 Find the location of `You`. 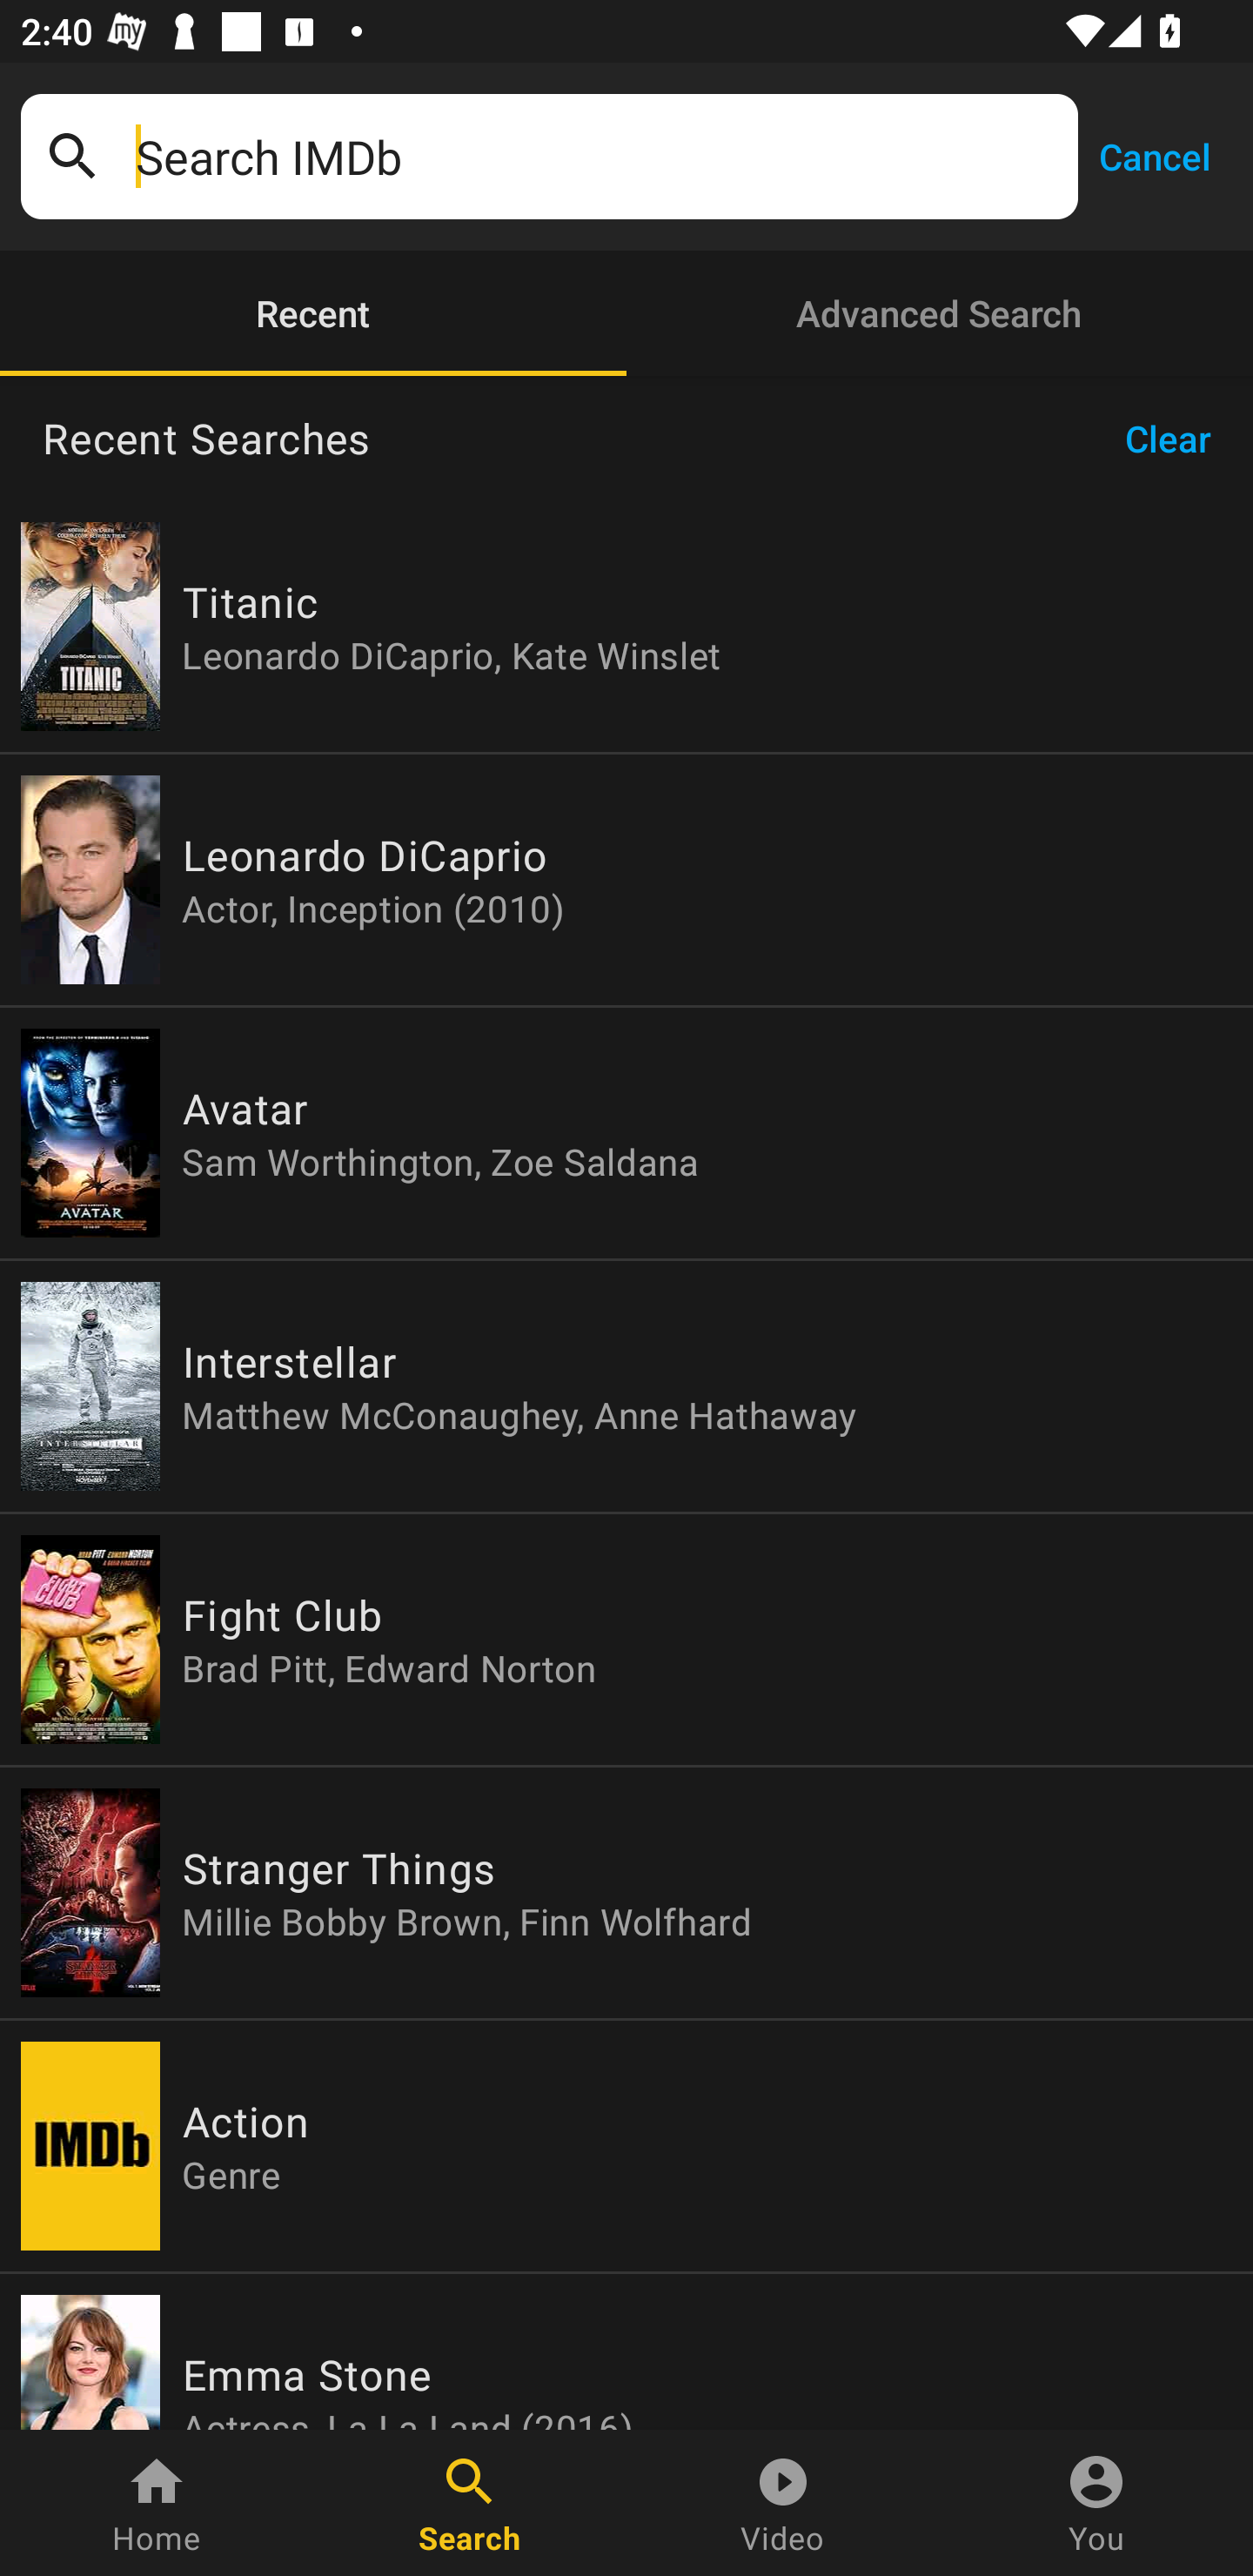

You is located at coordinates (1096, 2503).